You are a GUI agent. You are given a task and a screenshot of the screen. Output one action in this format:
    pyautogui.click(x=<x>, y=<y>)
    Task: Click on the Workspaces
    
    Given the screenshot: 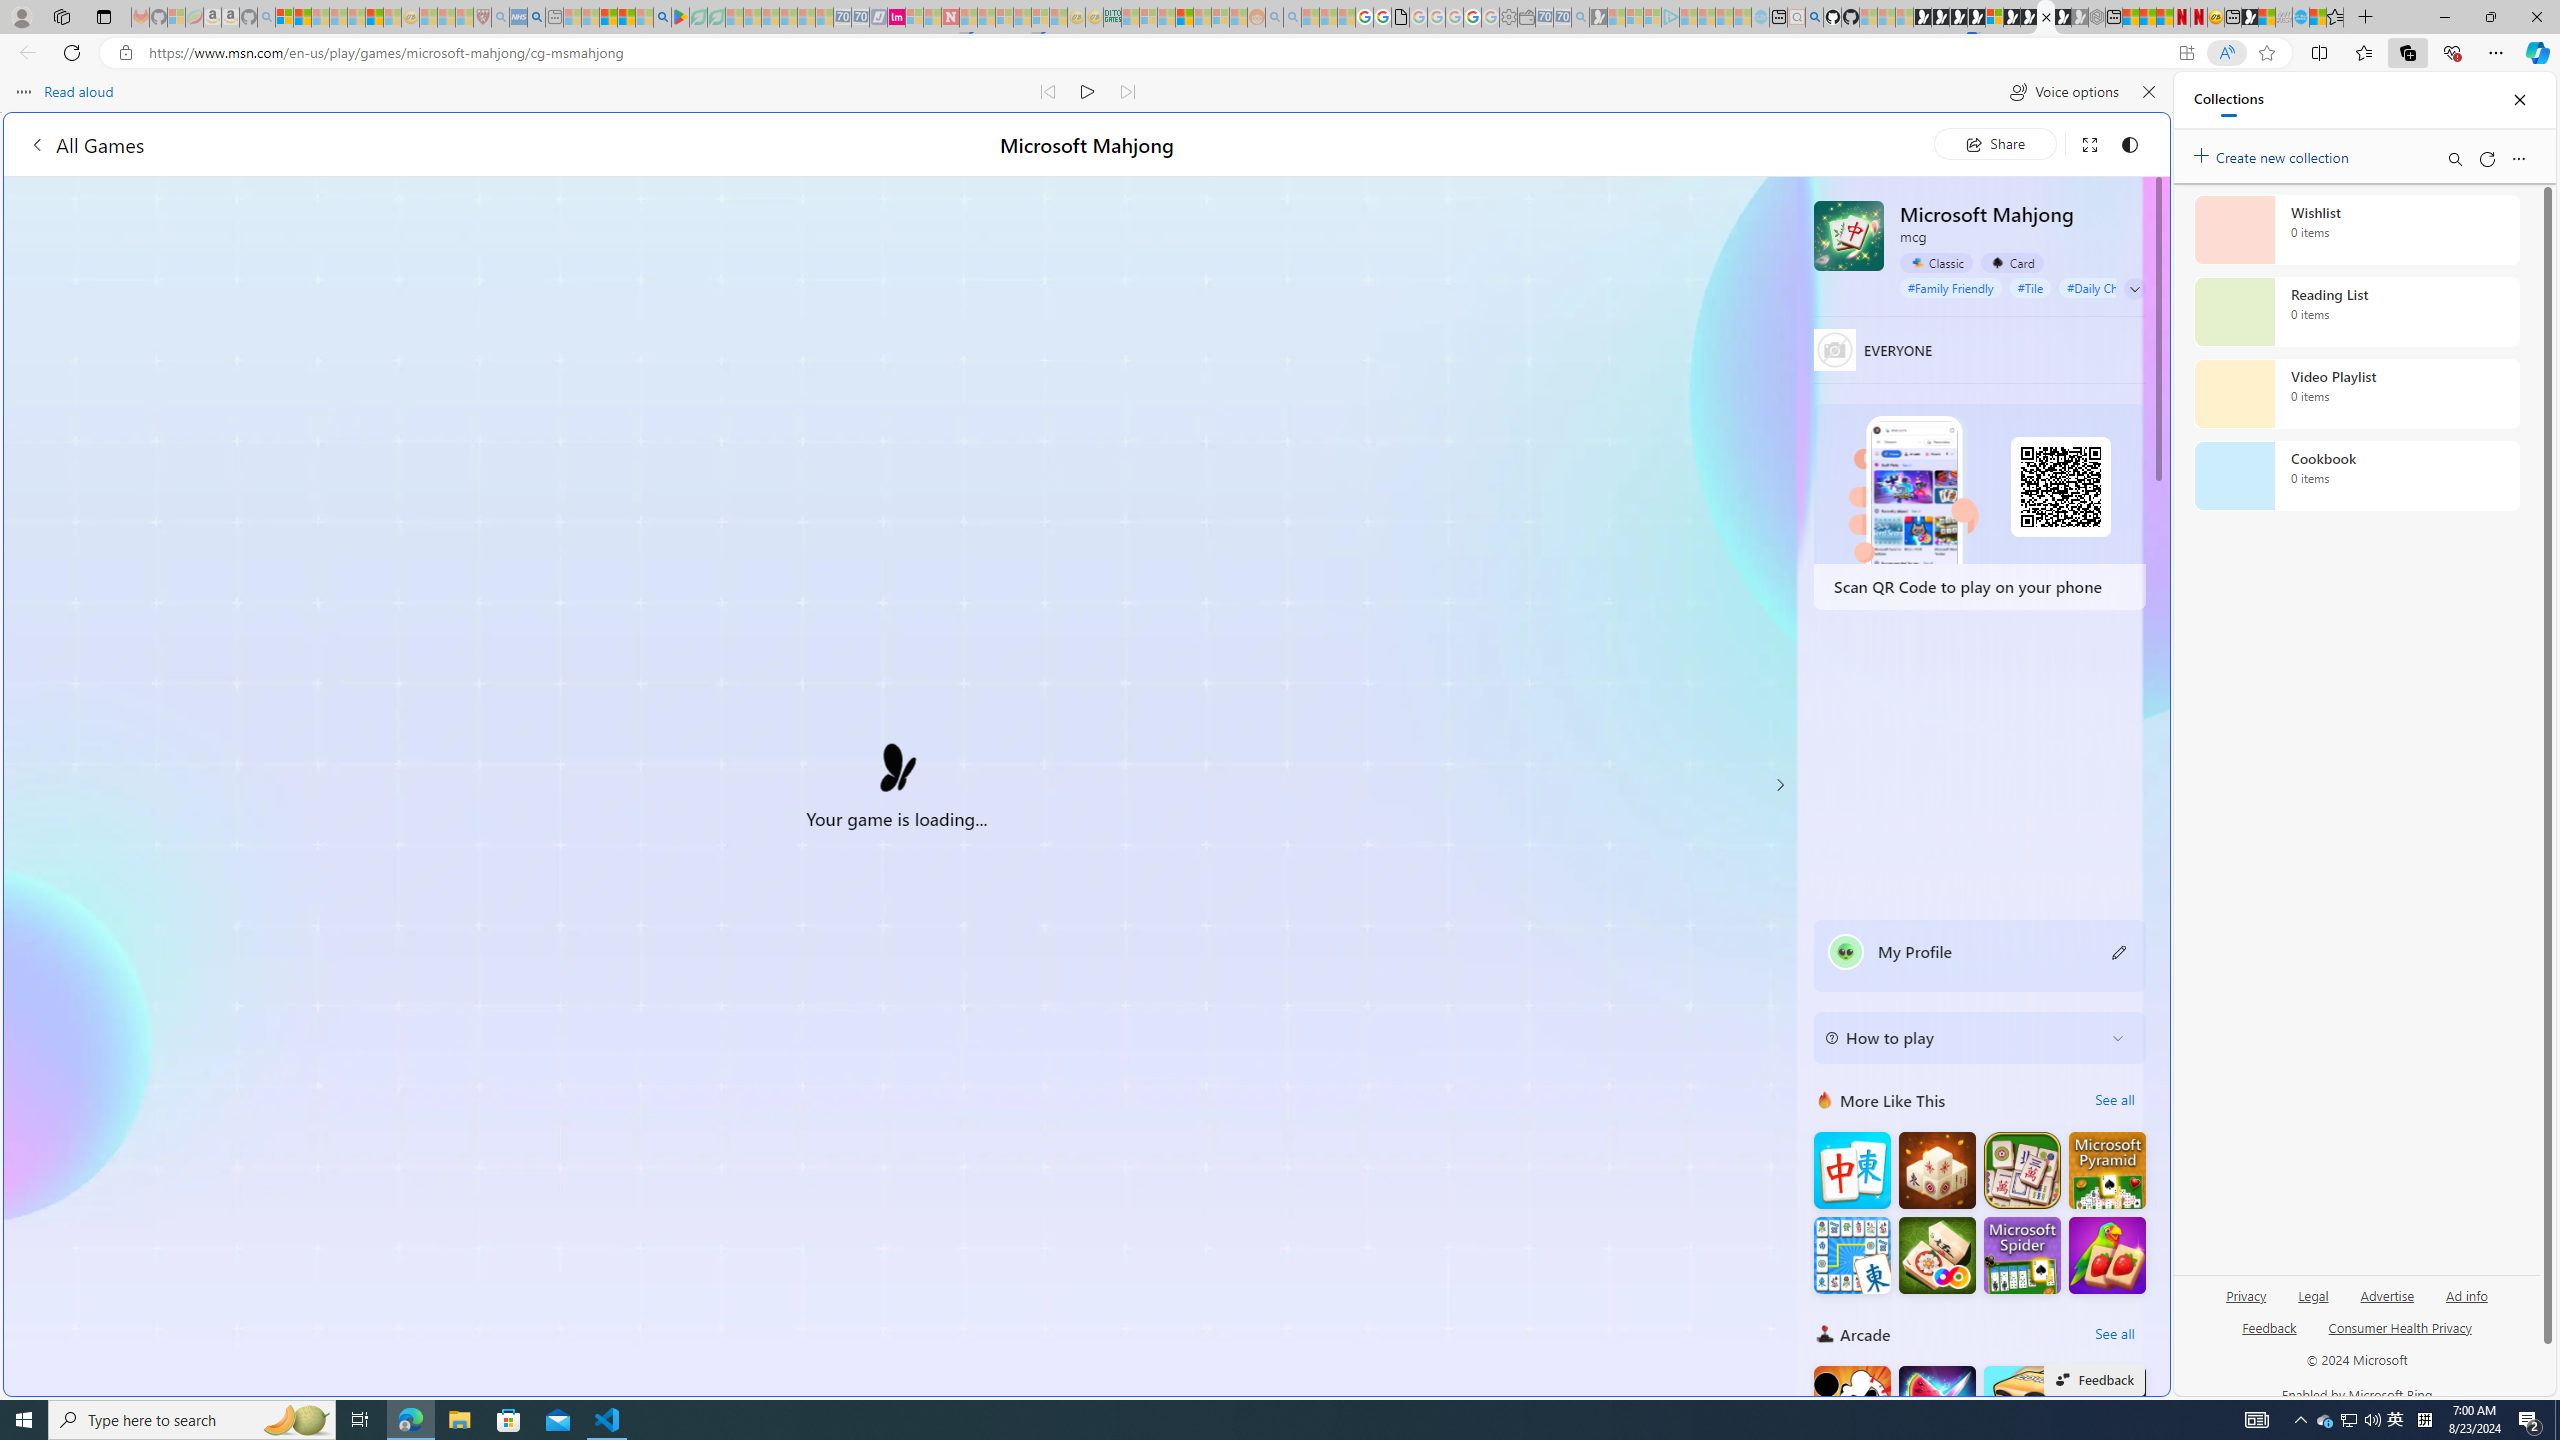 What is the action you would take?
    pyautogui.click(x=61, y=16)
    